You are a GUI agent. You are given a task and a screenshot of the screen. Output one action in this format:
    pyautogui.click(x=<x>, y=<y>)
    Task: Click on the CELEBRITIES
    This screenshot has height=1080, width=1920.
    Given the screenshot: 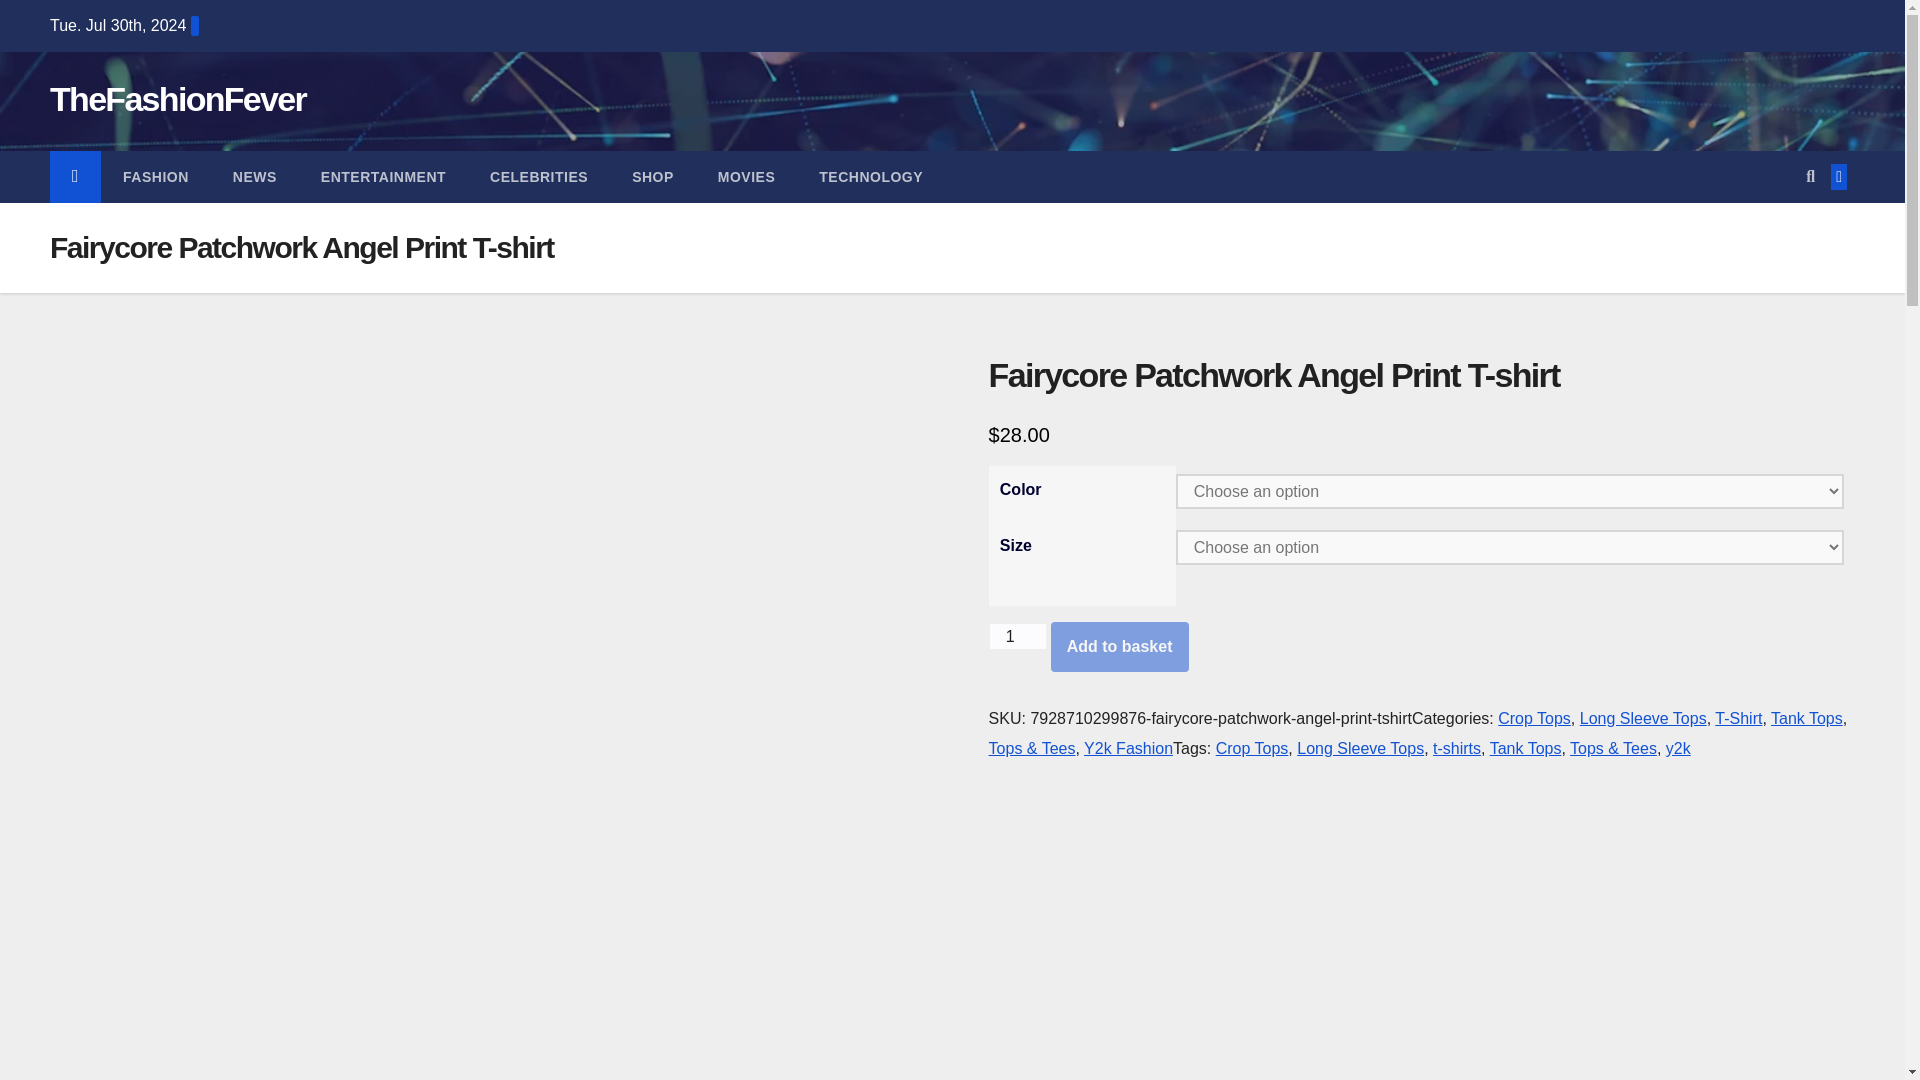 What is the action you would take?
    pyautogui.click(x=539, y=177)
    